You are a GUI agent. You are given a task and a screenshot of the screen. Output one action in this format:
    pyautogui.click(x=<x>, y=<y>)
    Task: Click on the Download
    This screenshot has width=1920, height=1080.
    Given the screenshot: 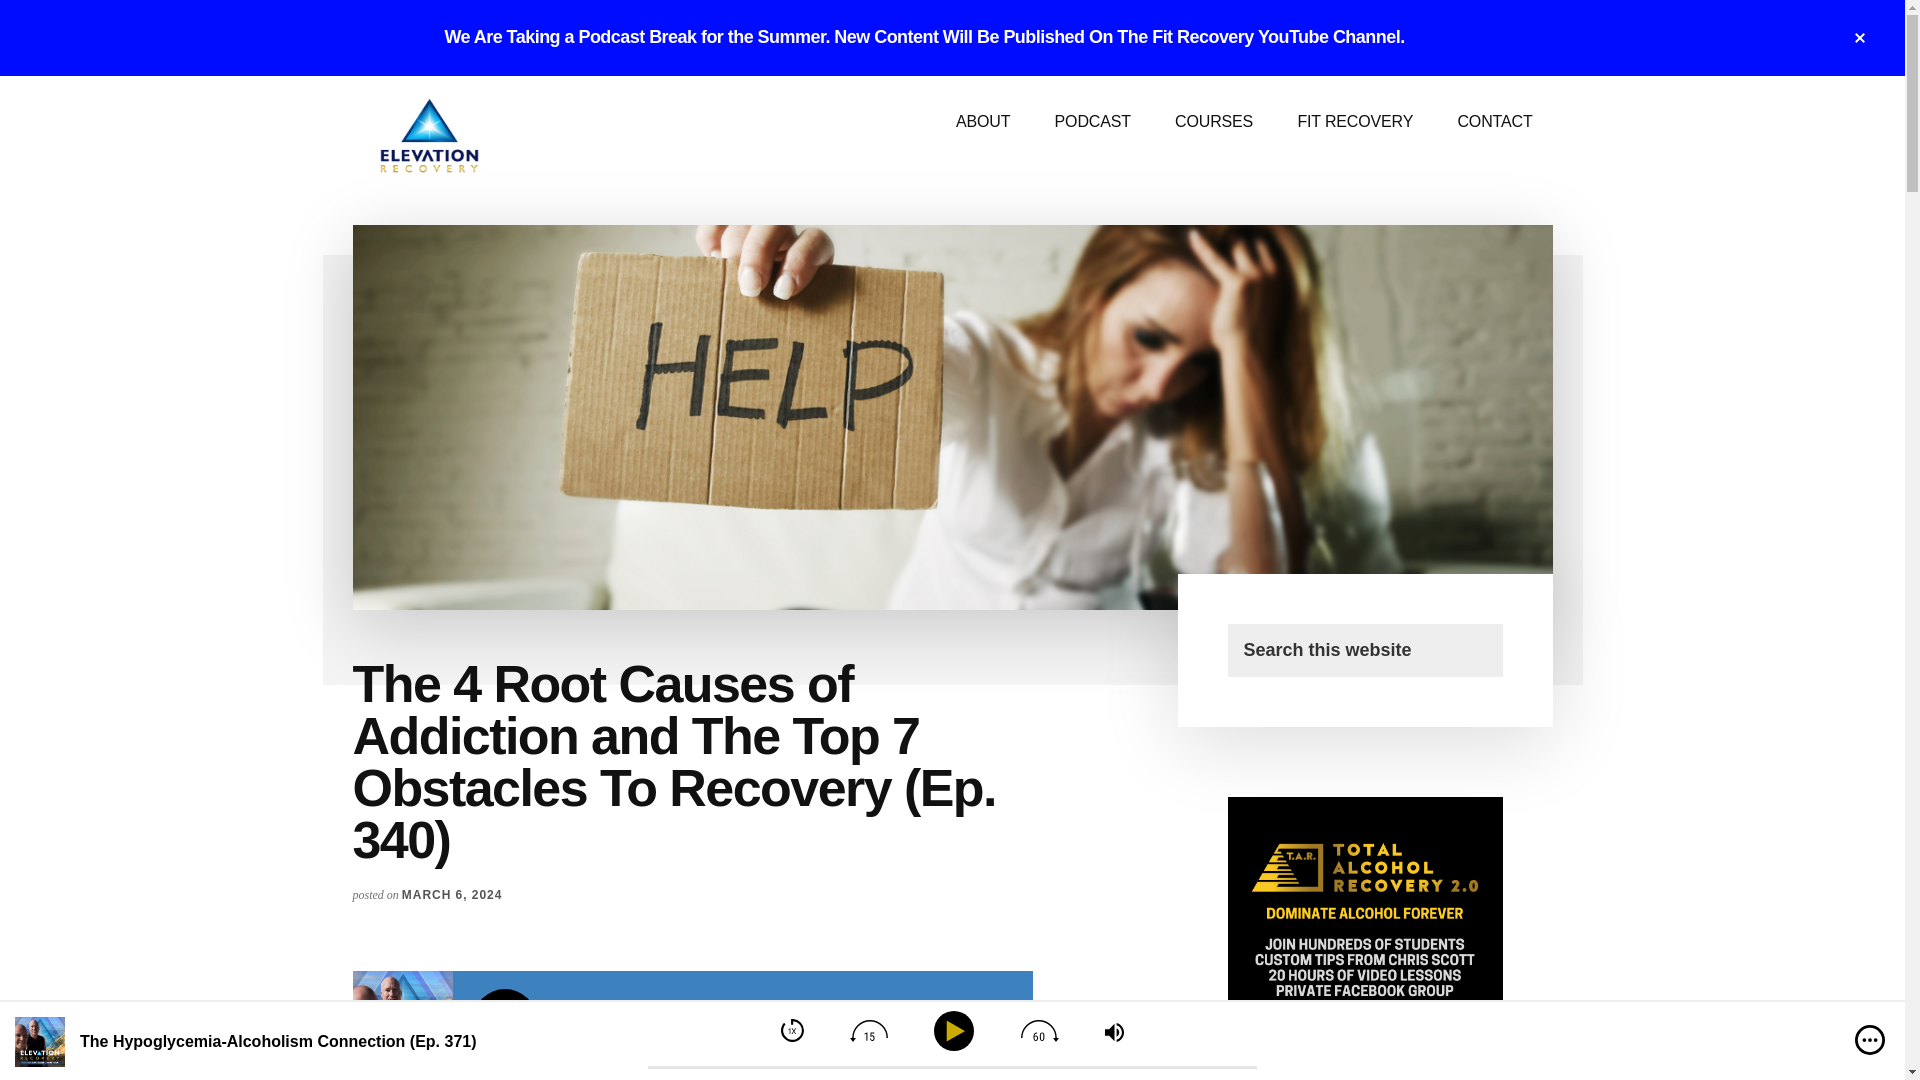 What is the action you would take?
    pyautogui.click(x=958, y=1025)
    